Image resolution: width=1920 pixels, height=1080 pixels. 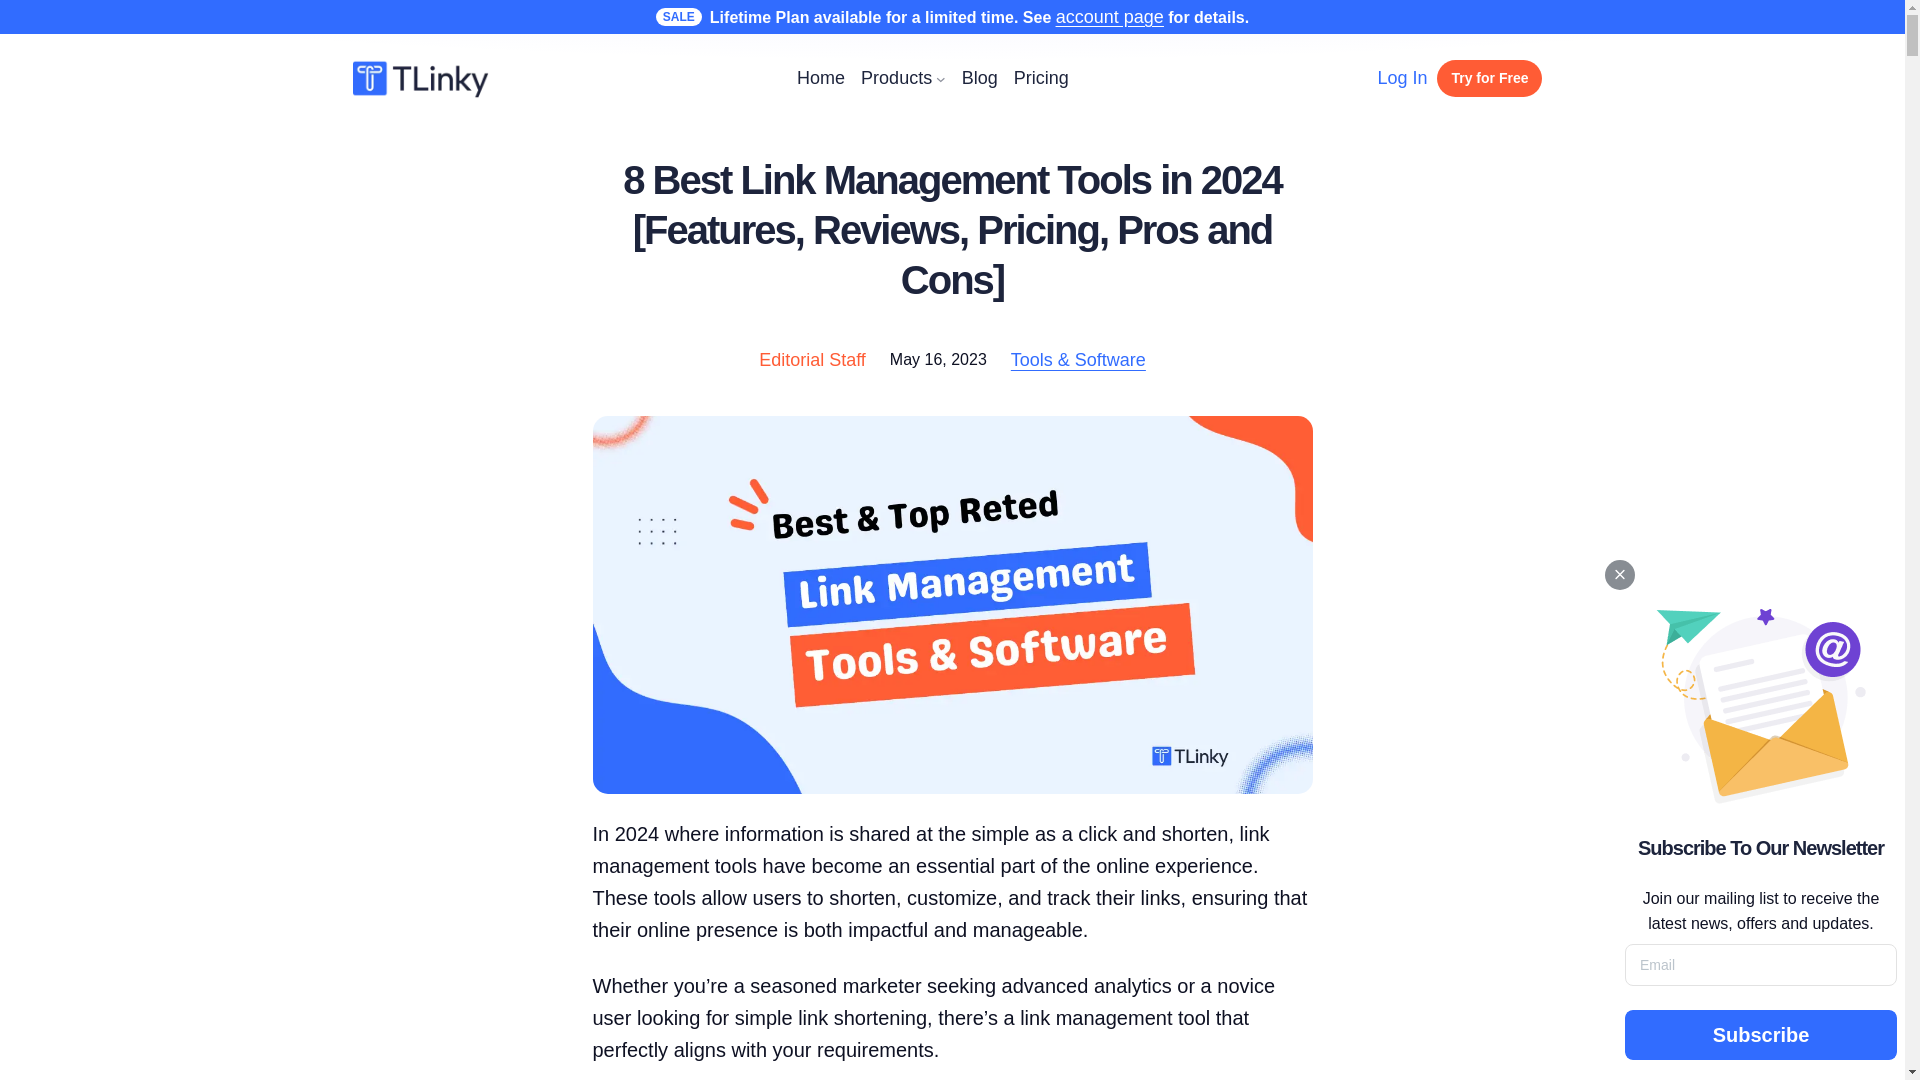 I want to click on Log In, so click(x=1401, y=78).